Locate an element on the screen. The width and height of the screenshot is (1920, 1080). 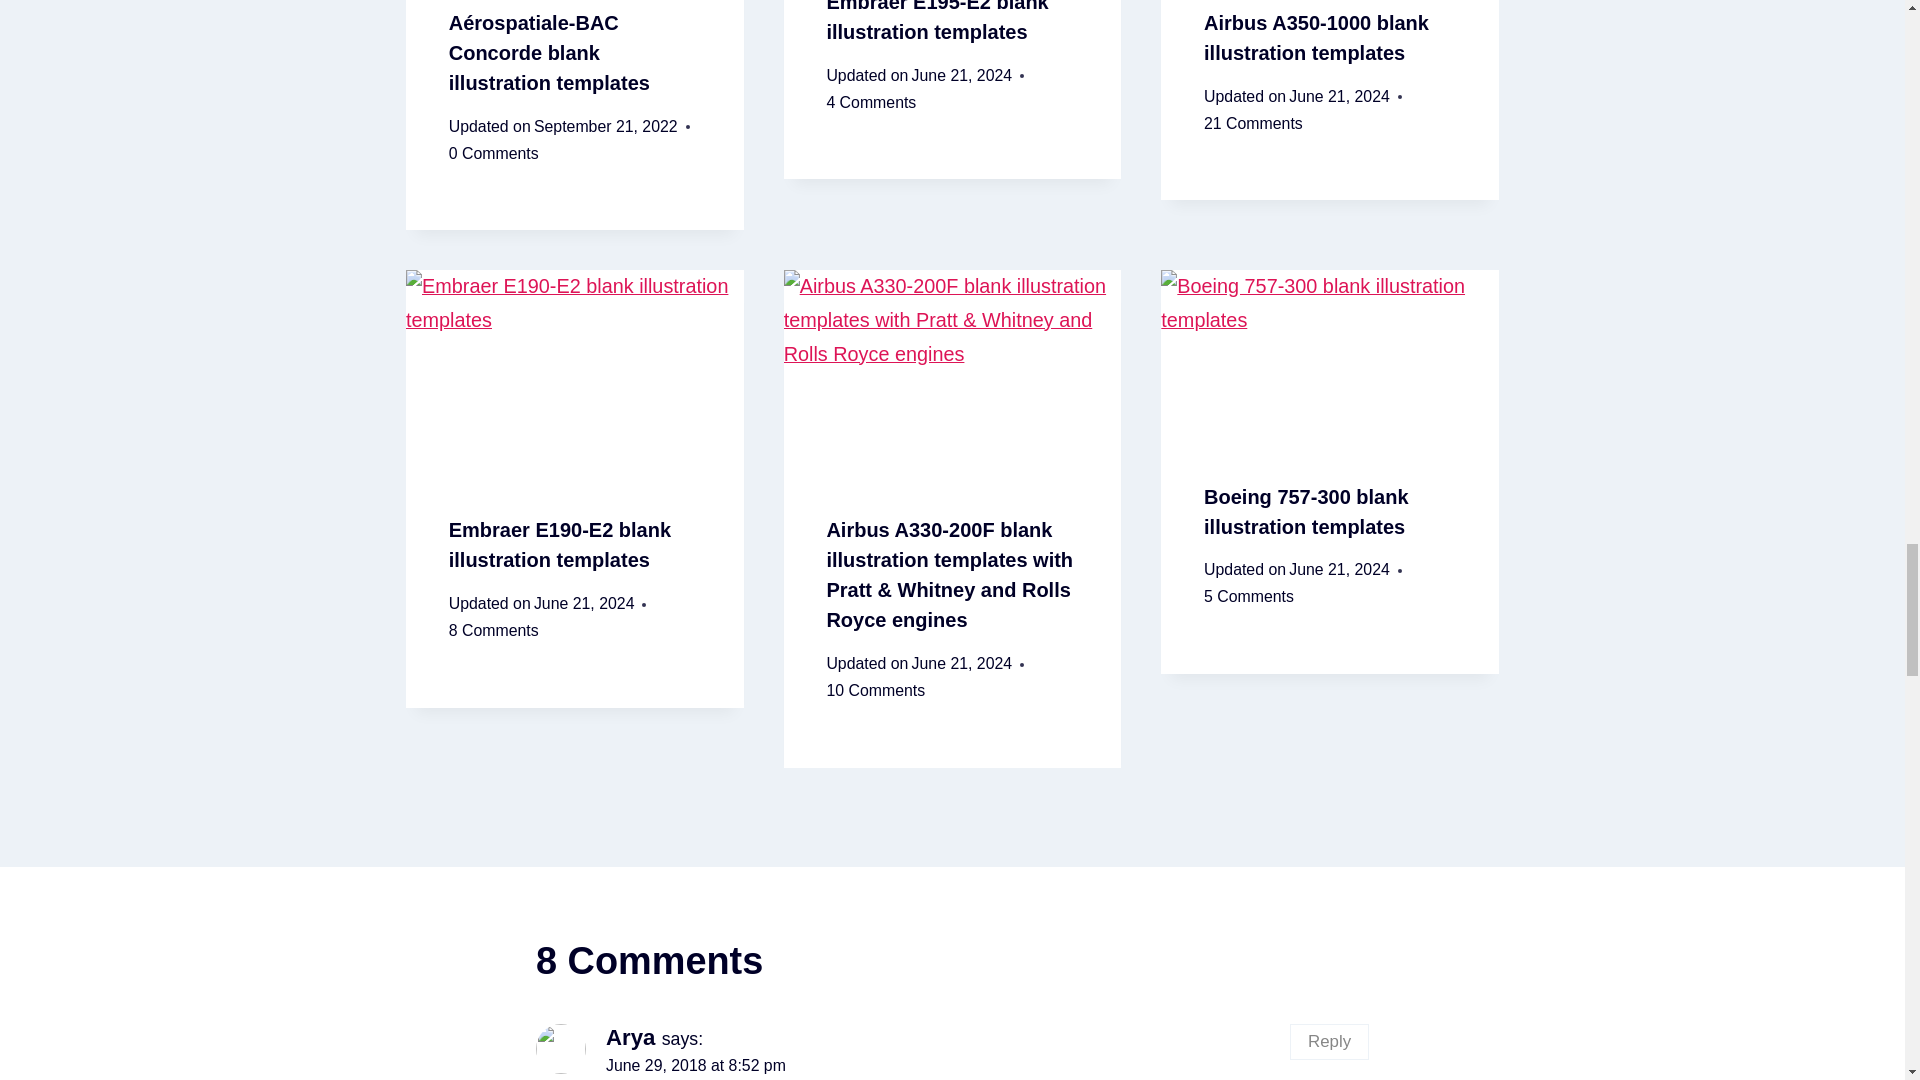
5 Comments is located at coordinates (1248, 598).